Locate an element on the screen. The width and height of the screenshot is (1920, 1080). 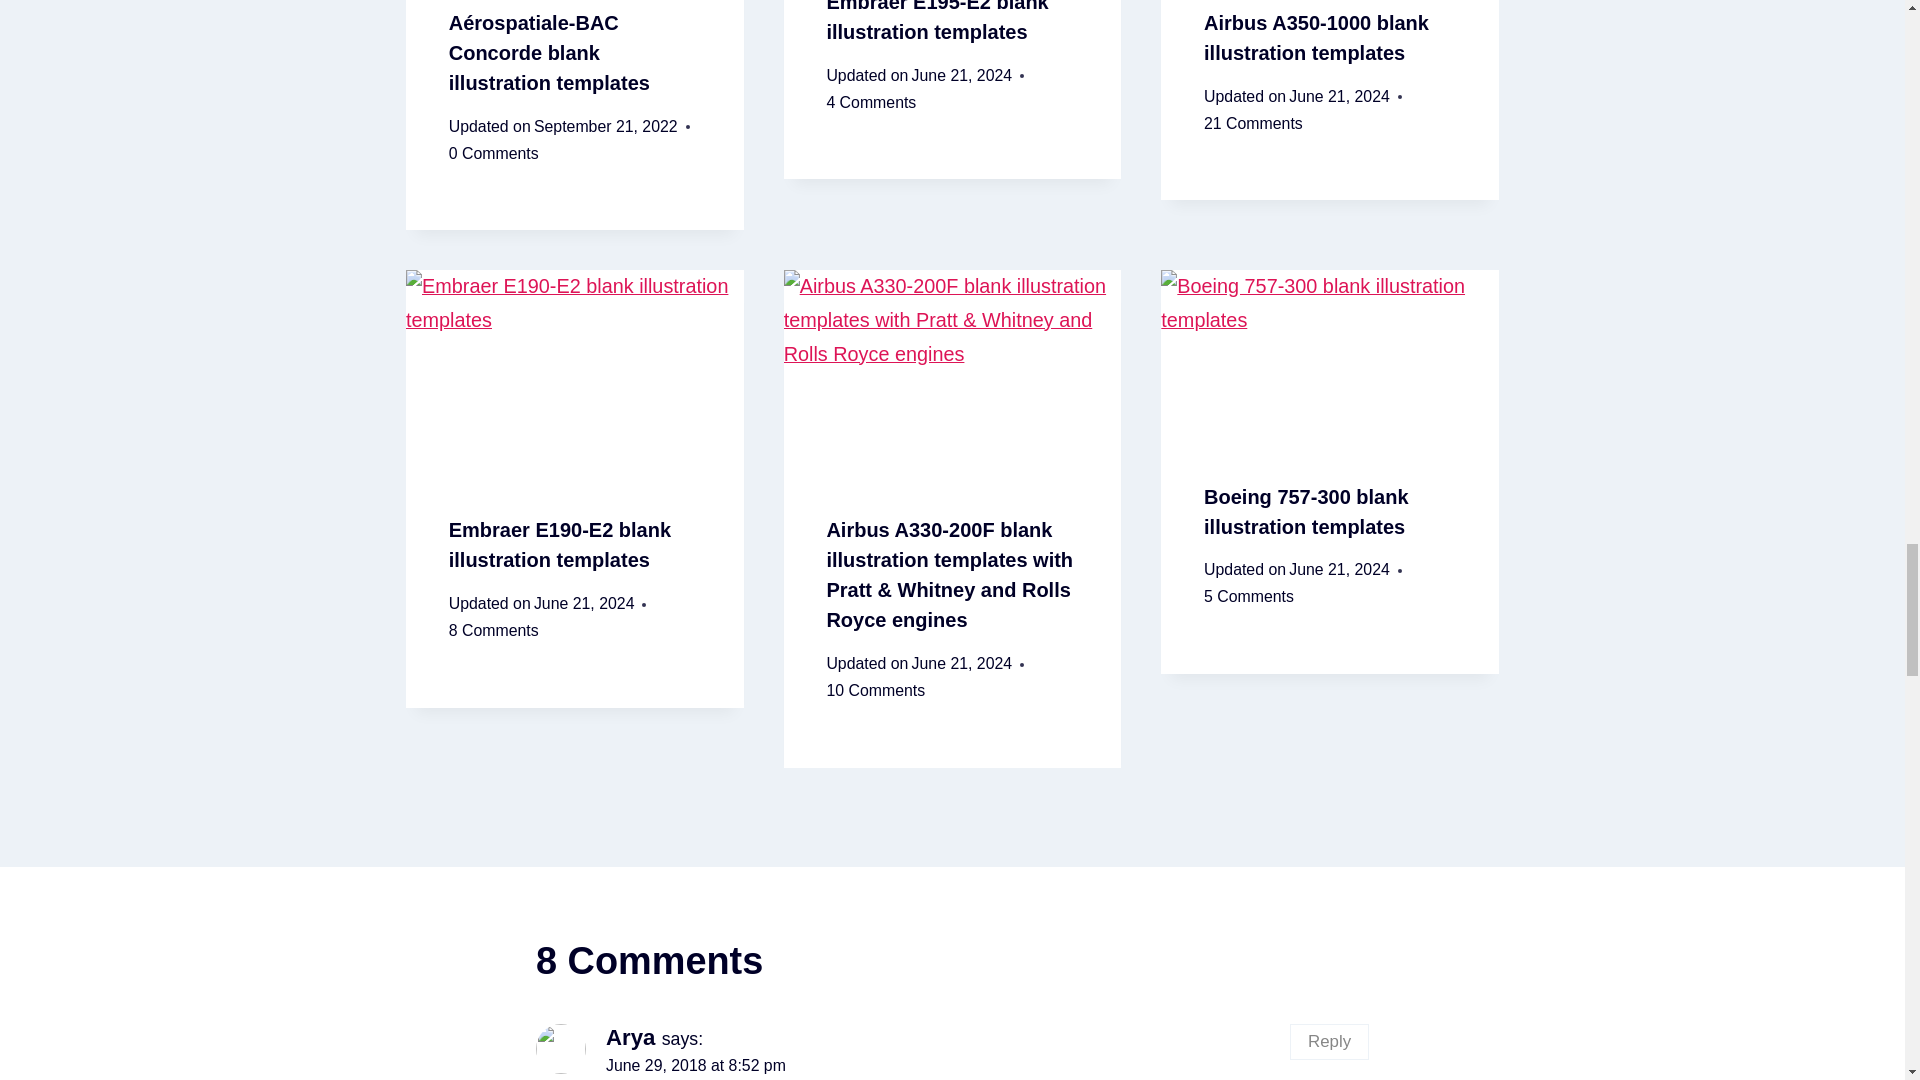
5 Comments is located at coordinates (1248, 598).